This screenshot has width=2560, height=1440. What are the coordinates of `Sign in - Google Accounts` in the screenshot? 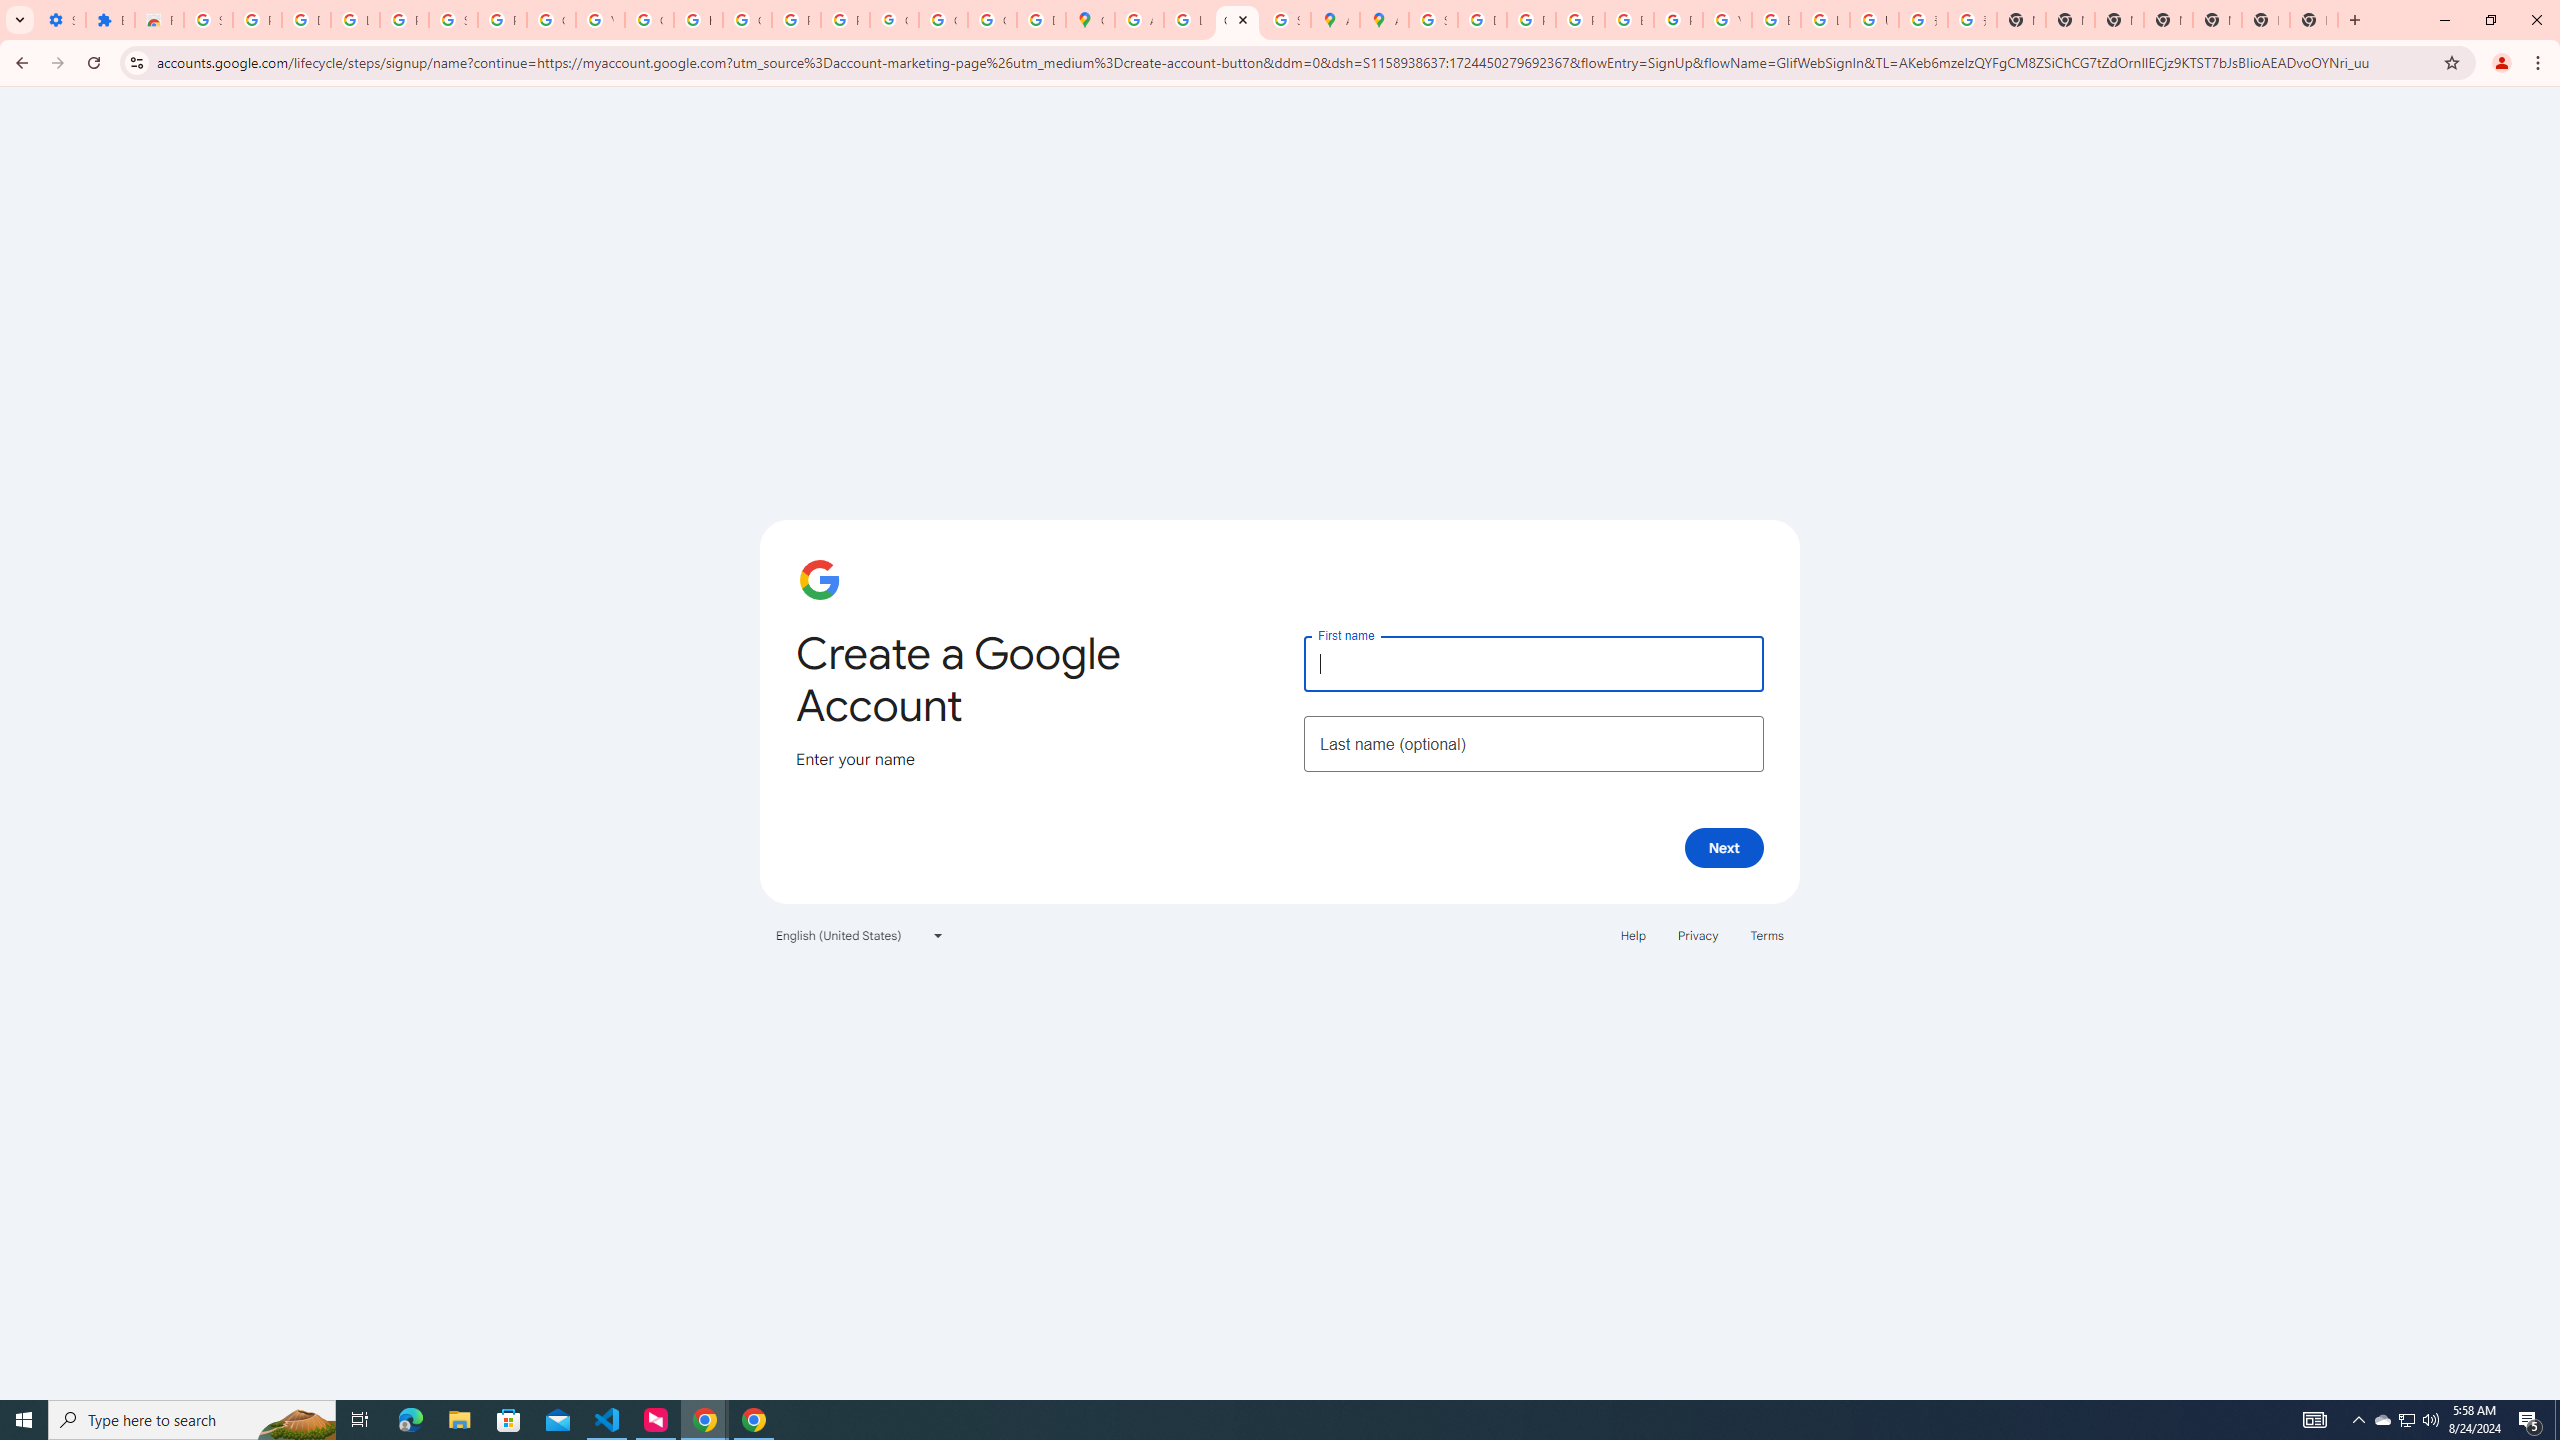 It's located at (452, 20).